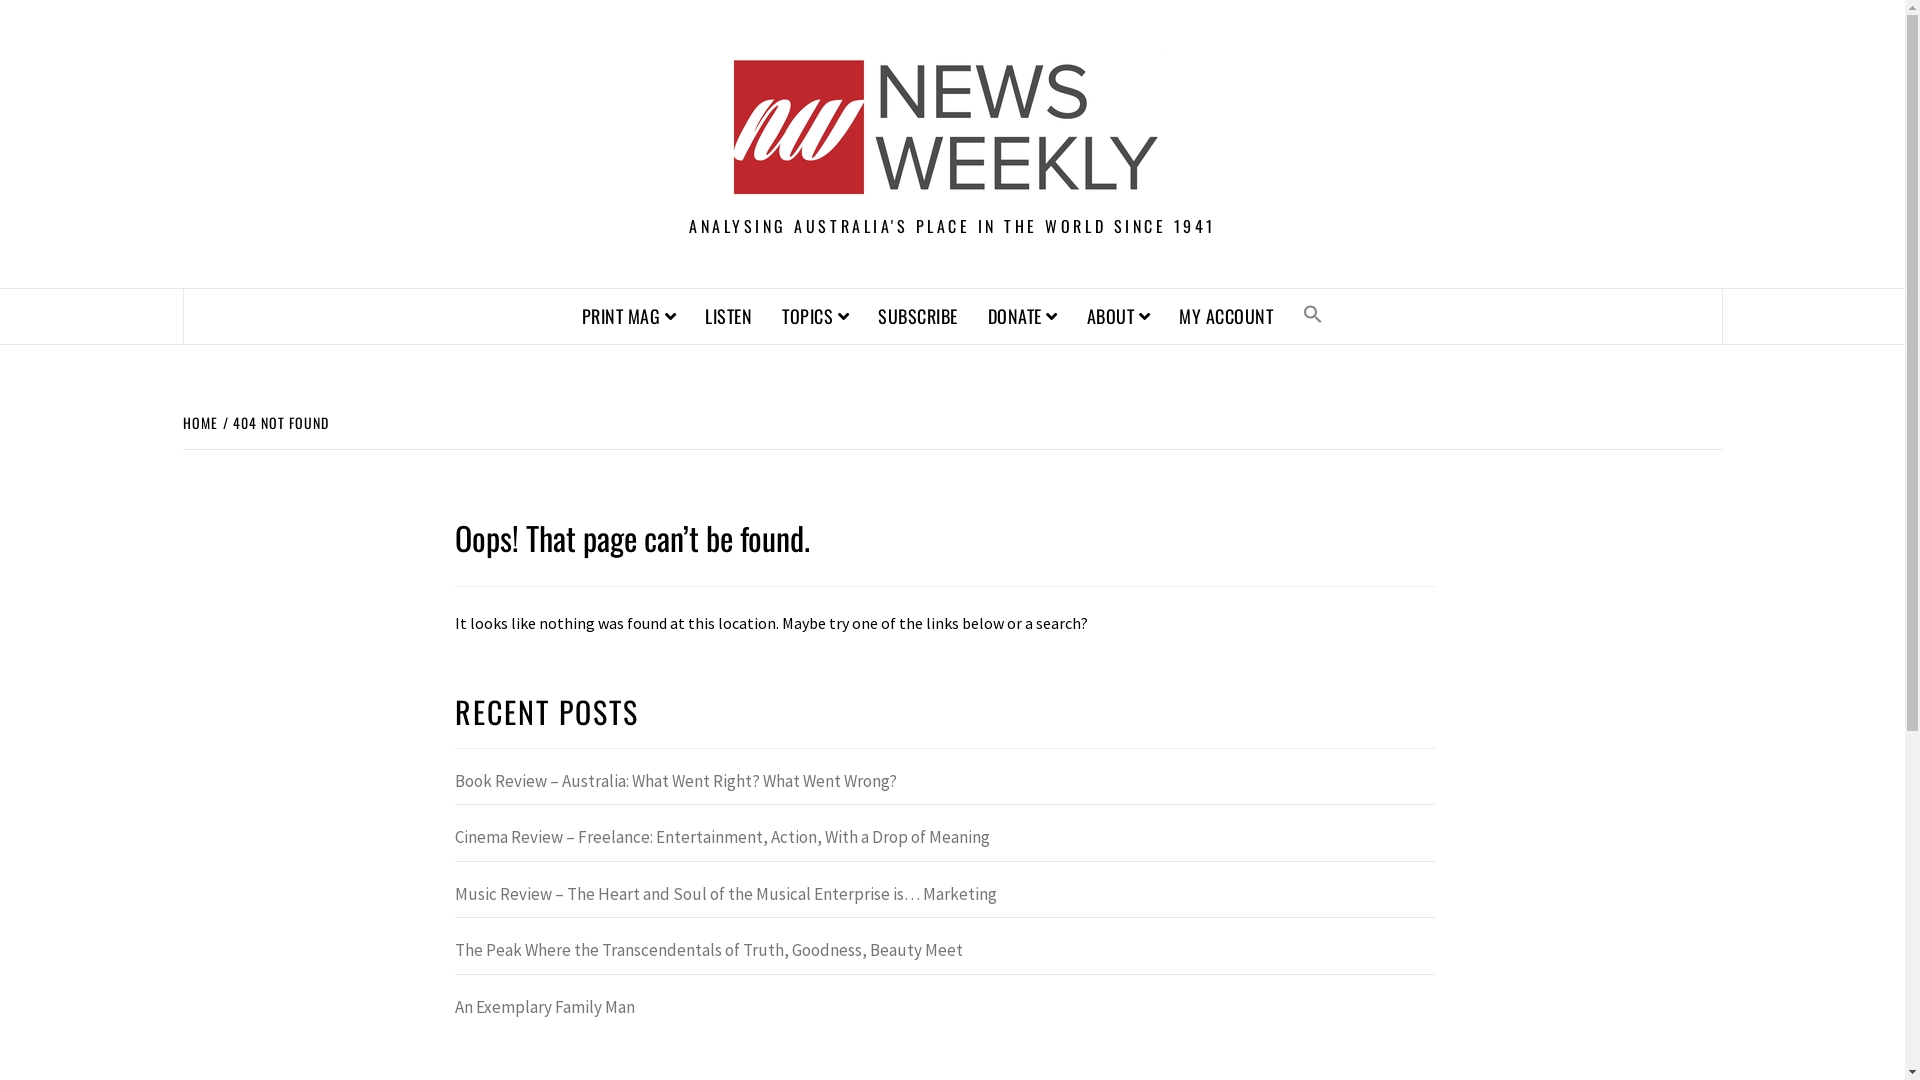  Describe the element at coordinates (1022, 316) in the screenshot. I see `DONATE` at that location.